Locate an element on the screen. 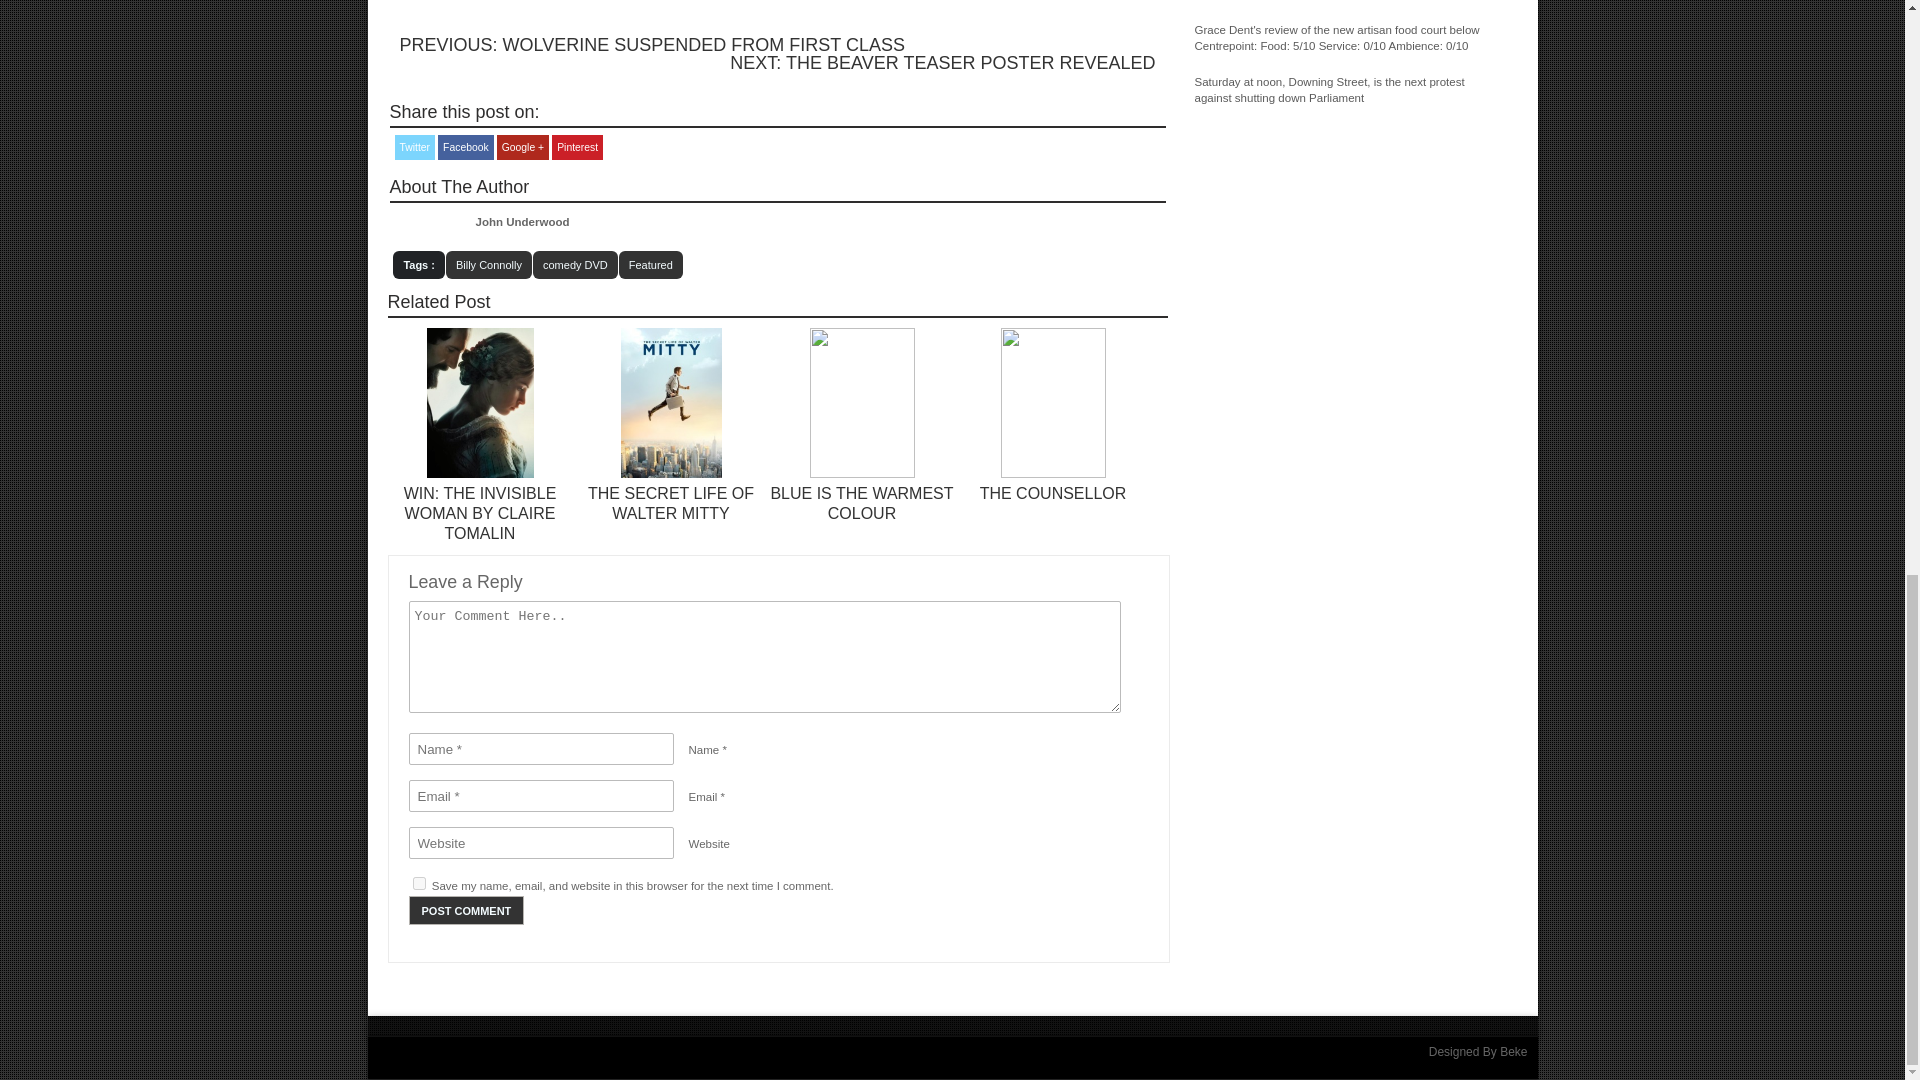  THE SECRET LIFE OF WALTER MITTY is located at coordinates (670, 502).